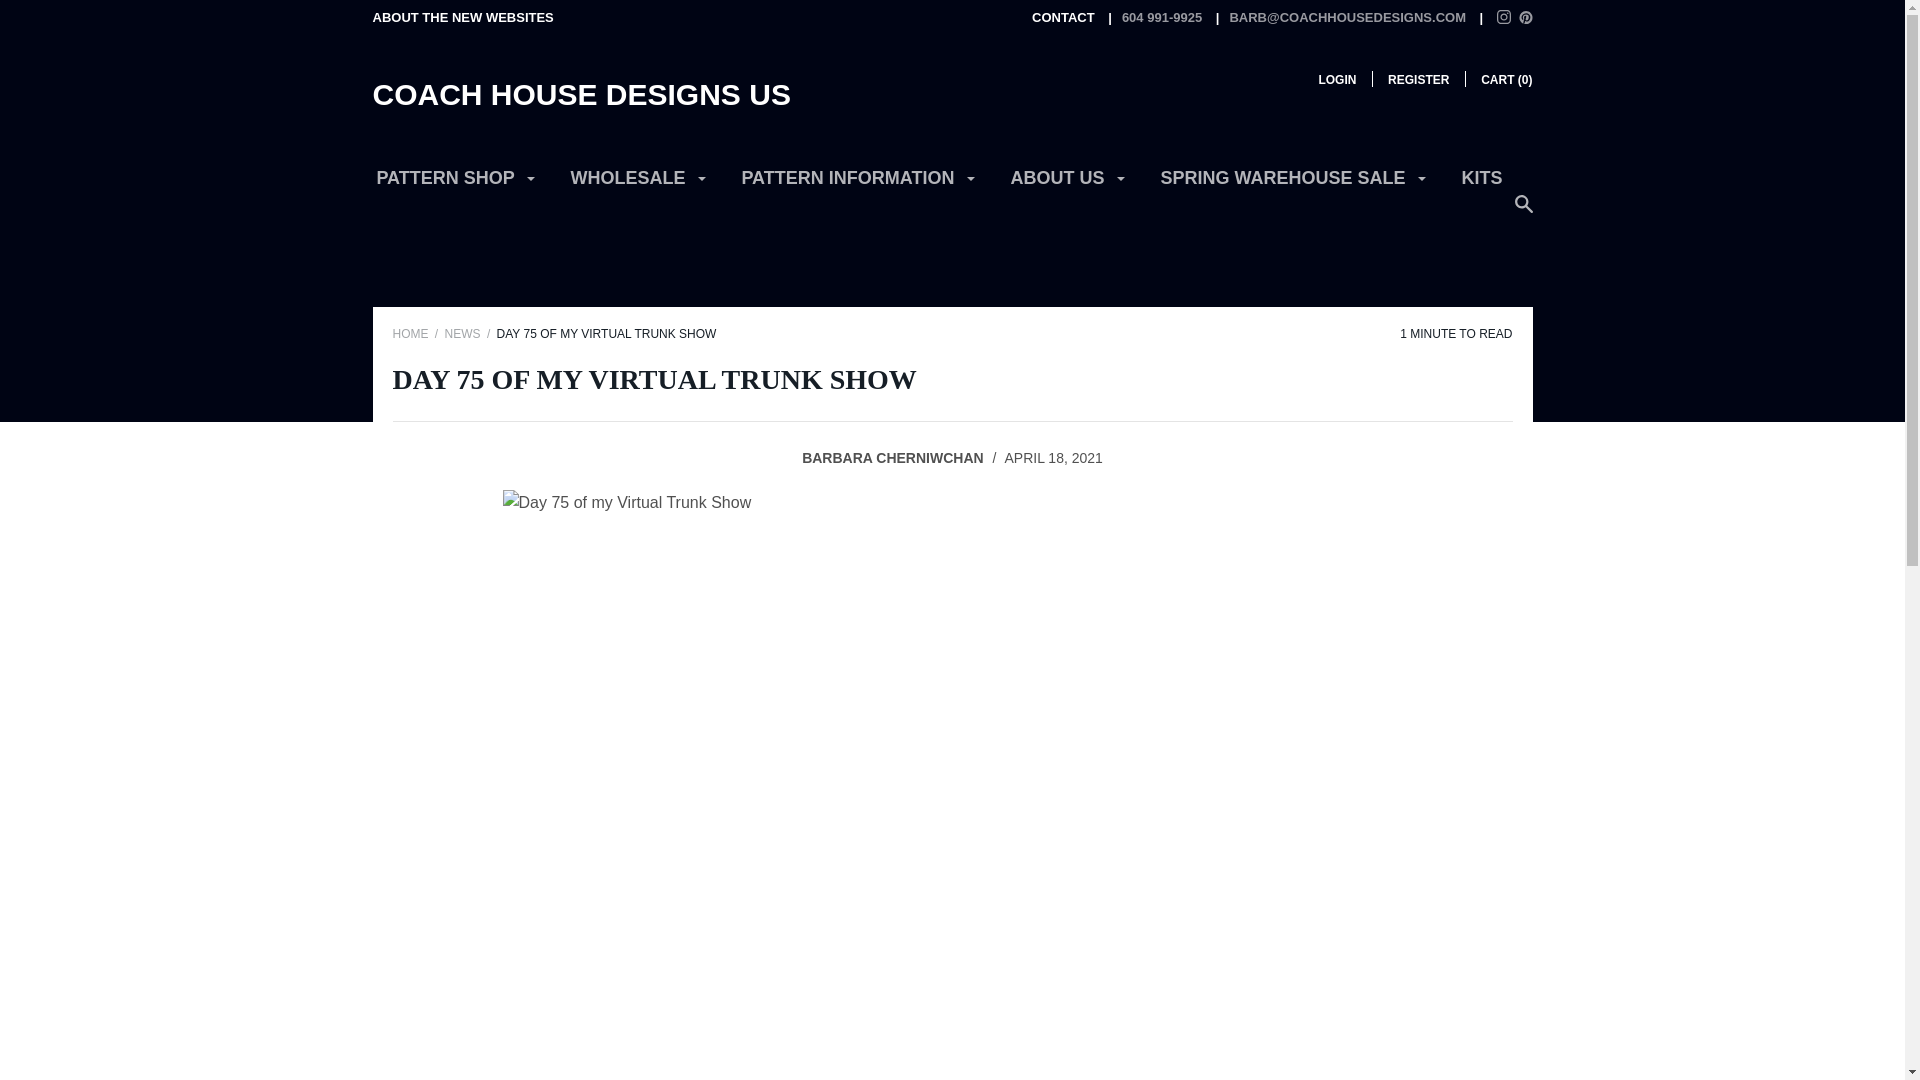 This screenshot has height=1080, width=1920. Describe the element at coordinates (1504, 19) in the screenshot. I see `Instagram` at that location.